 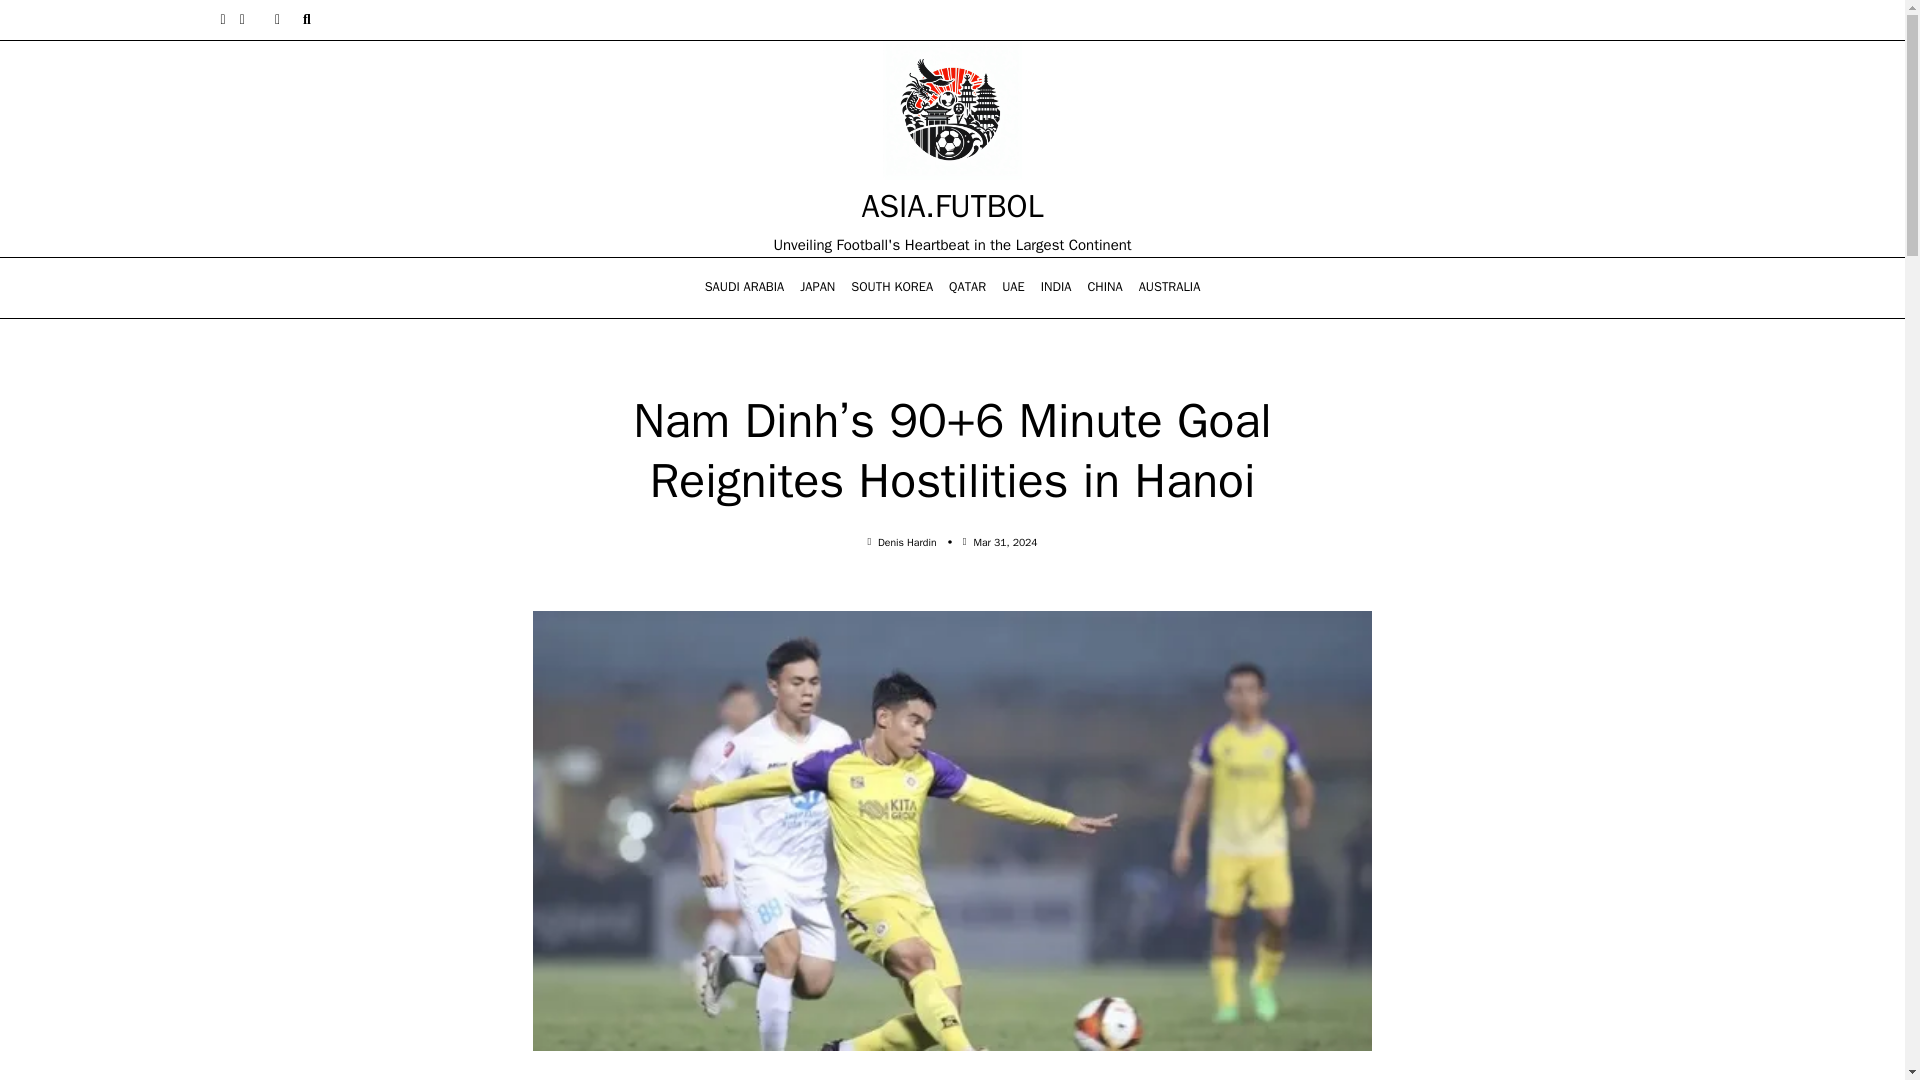 I want to click on SOUTH KOREA, so click(x=891, y=288).